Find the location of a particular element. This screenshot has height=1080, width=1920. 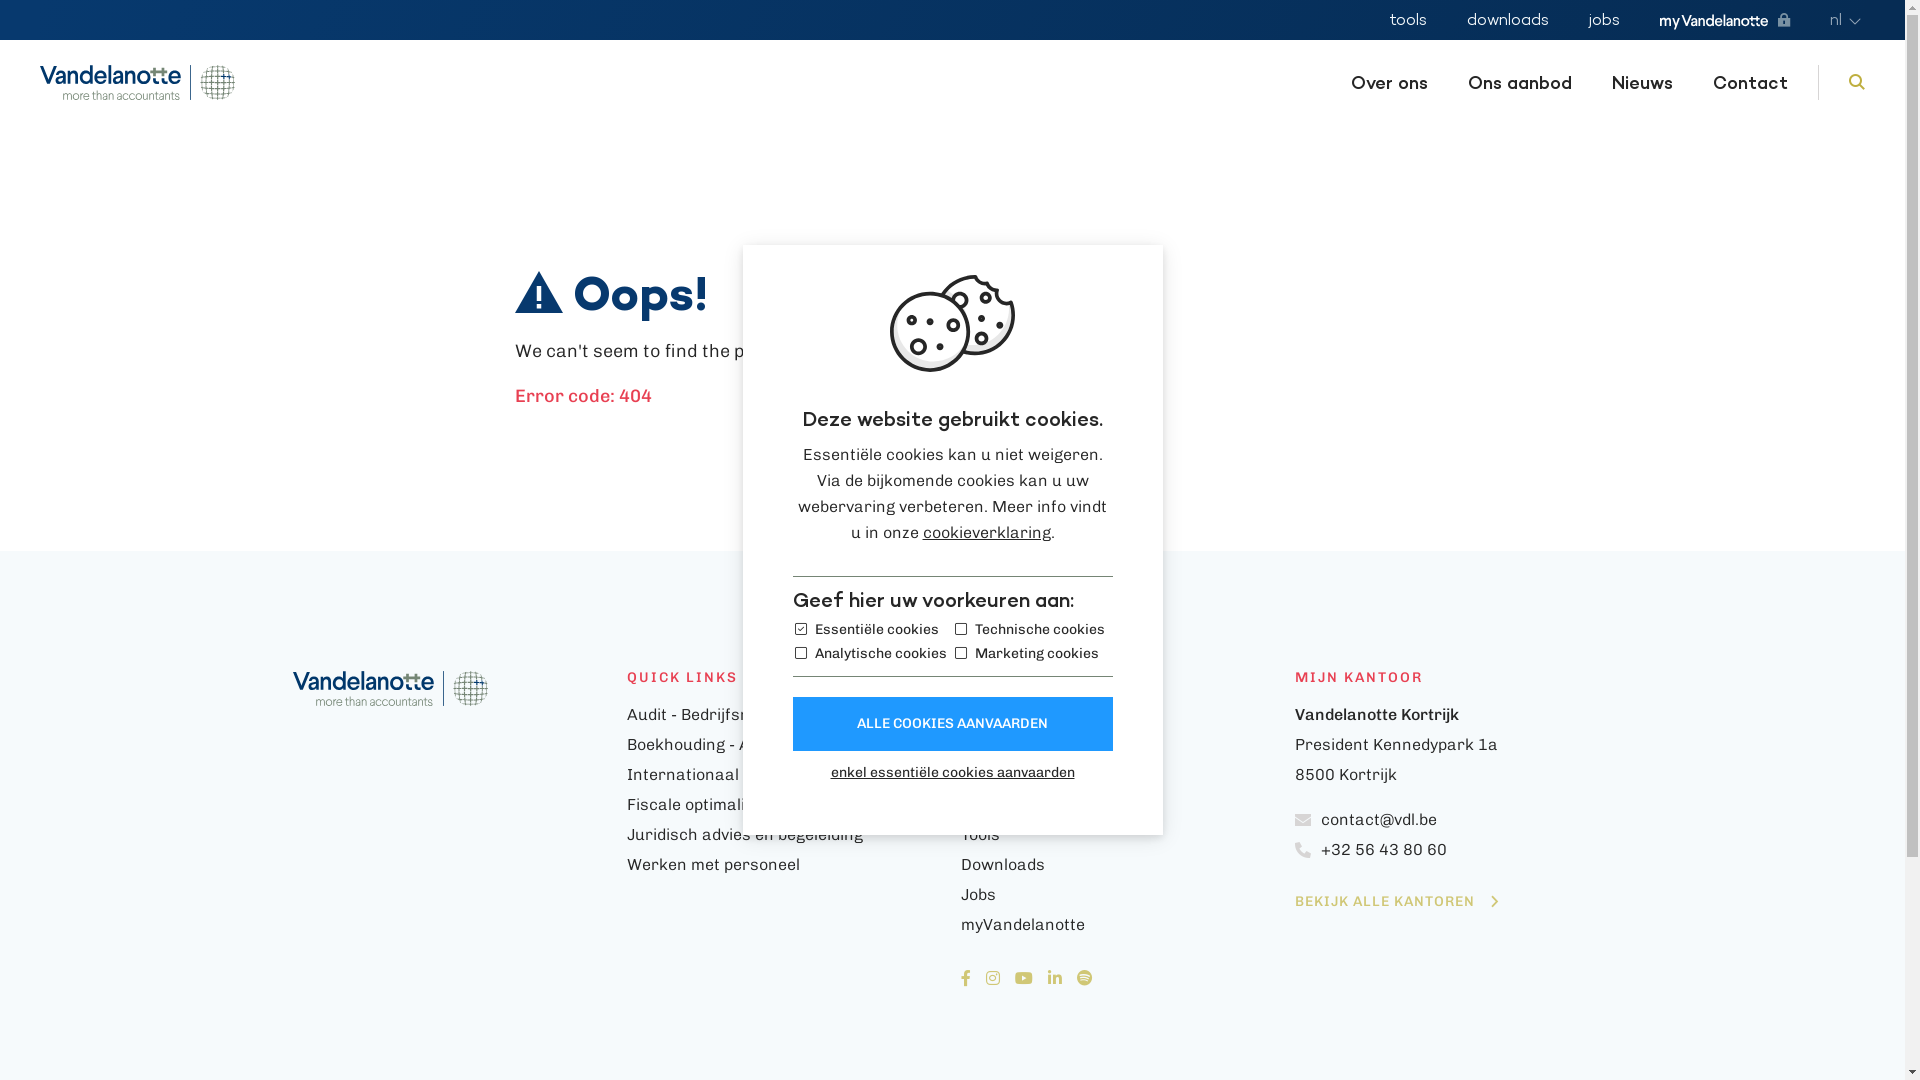

Over ons is located at coordinates (1119, 715).